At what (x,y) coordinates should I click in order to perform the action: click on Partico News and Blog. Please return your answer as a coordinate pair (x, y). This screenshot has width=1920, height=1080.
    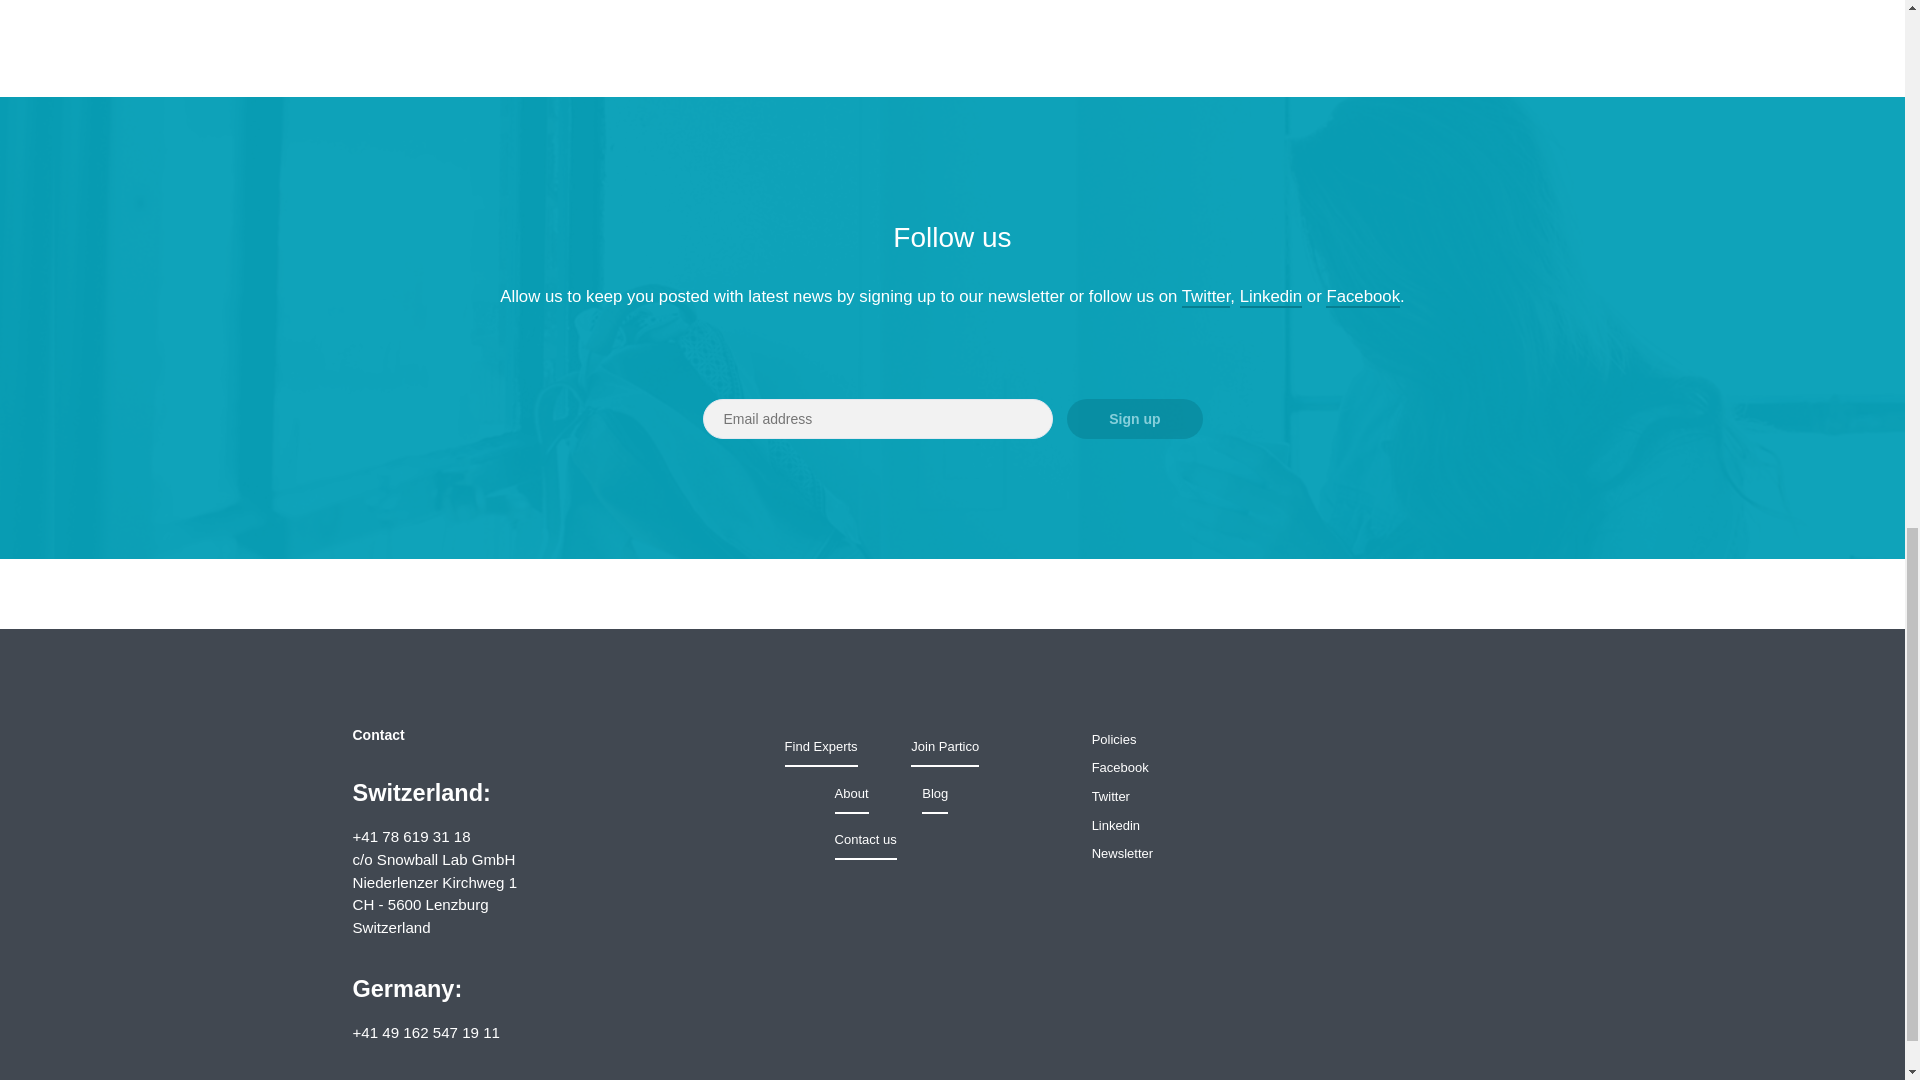
    Looking at the image, I should click on (934, 794).